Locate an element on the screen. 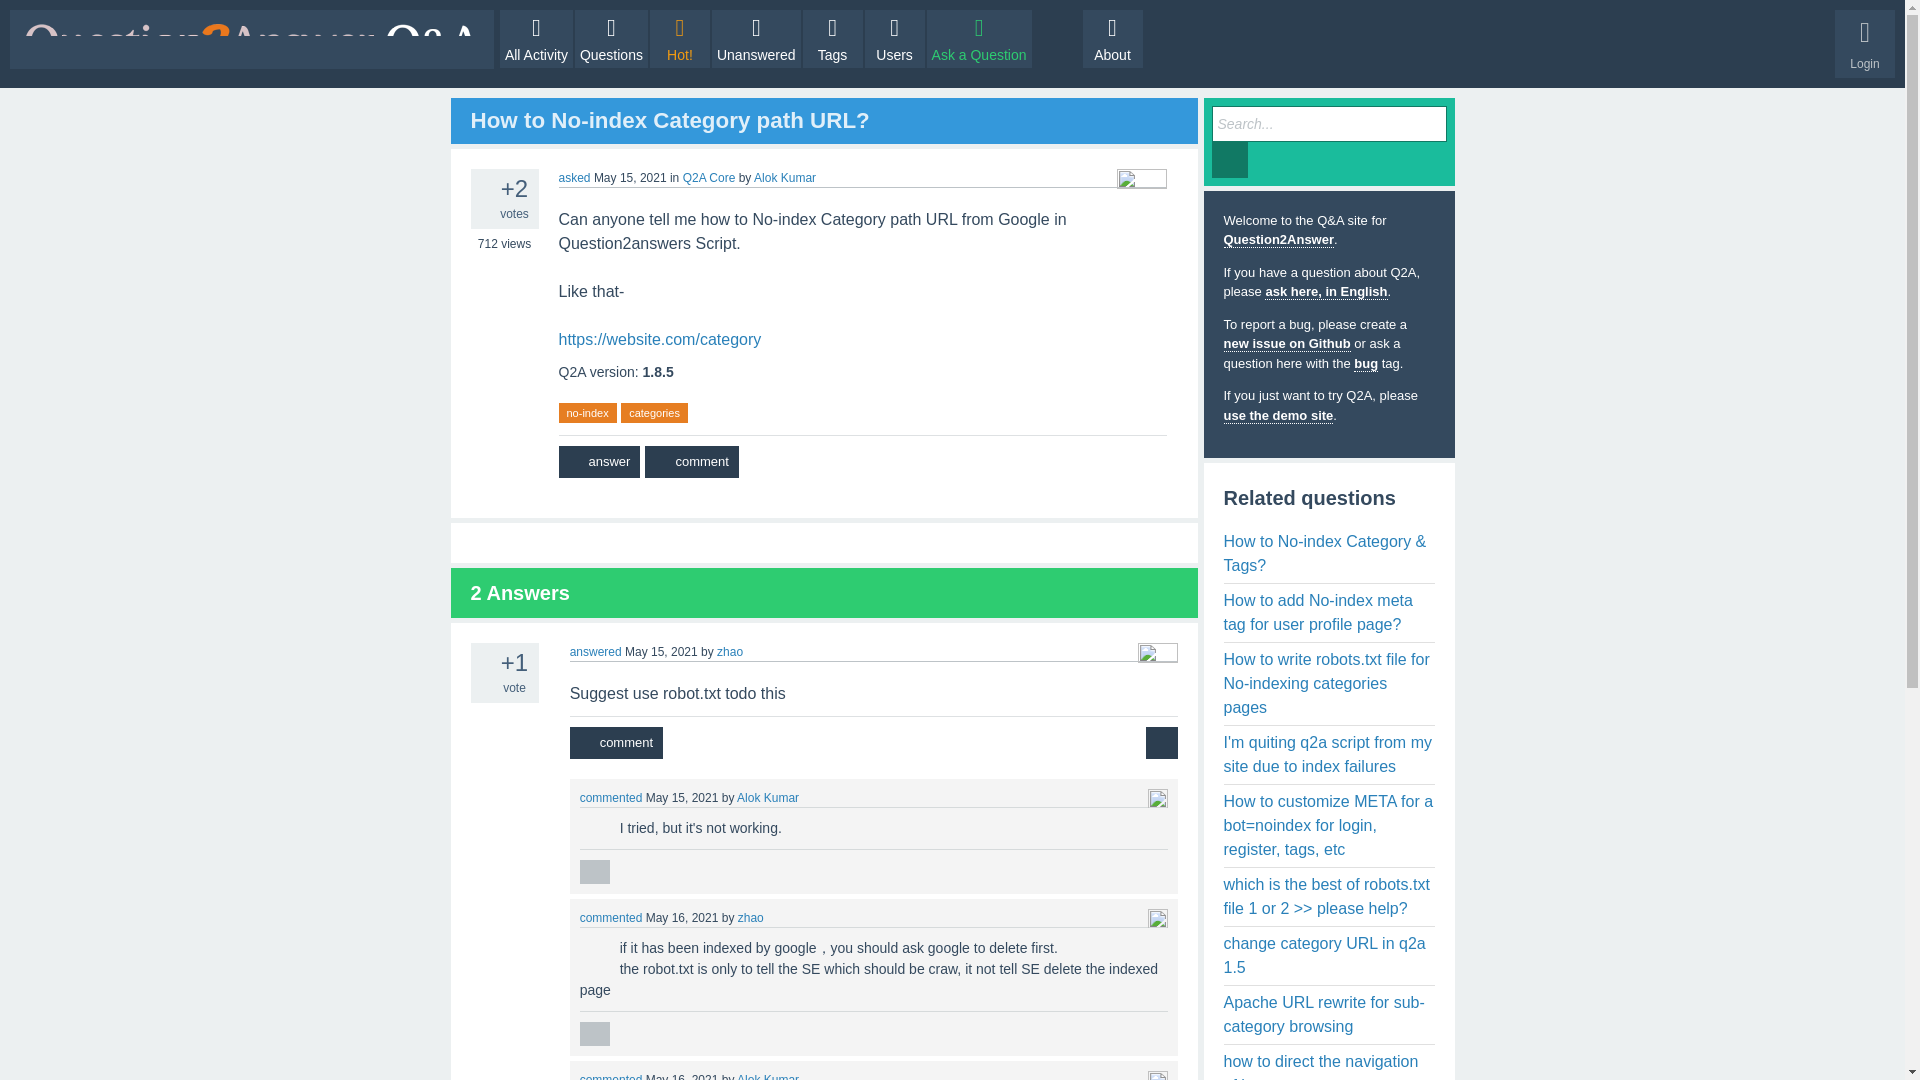 The width and height of the screenshot is (1920, 1080). zhao is located at coordinates (730, 651).